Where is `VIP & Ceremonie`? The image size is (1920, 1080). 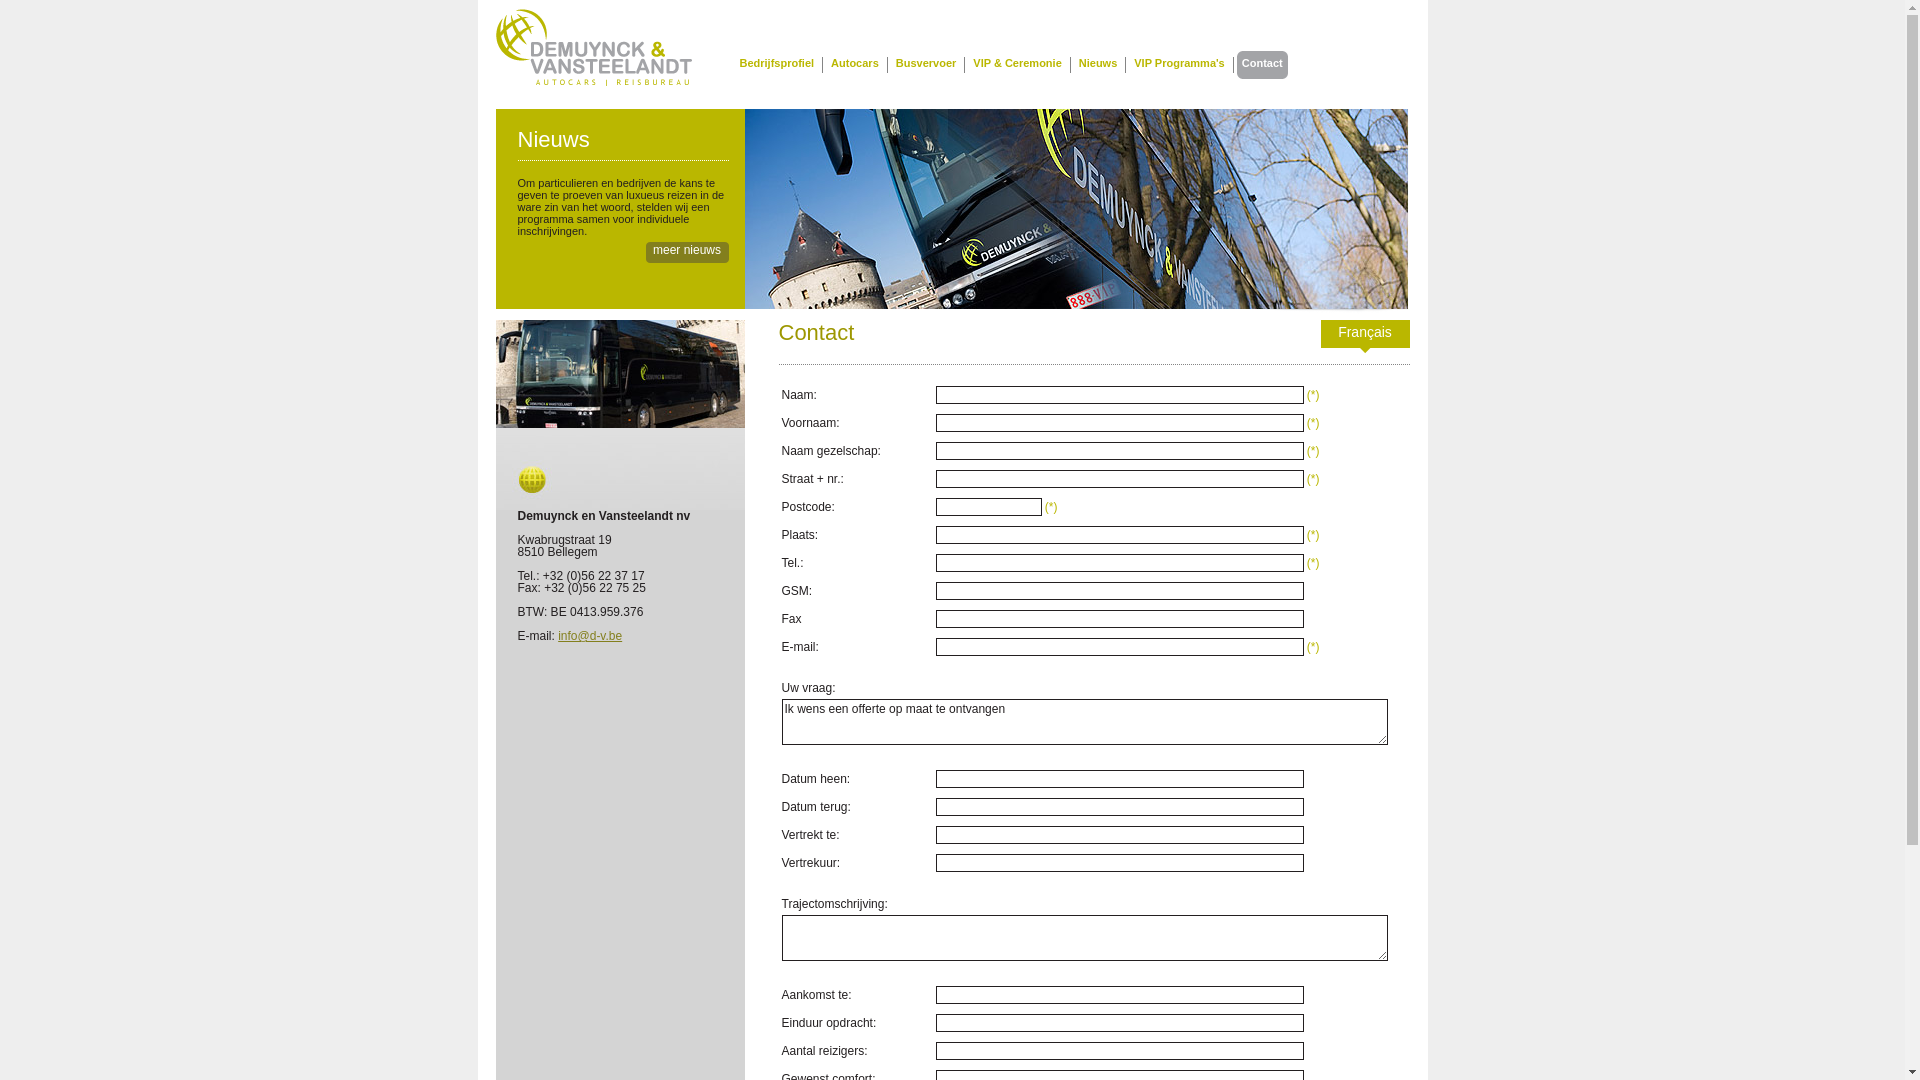
VIP & Ceremonie is located at coordinates (1017, 65).